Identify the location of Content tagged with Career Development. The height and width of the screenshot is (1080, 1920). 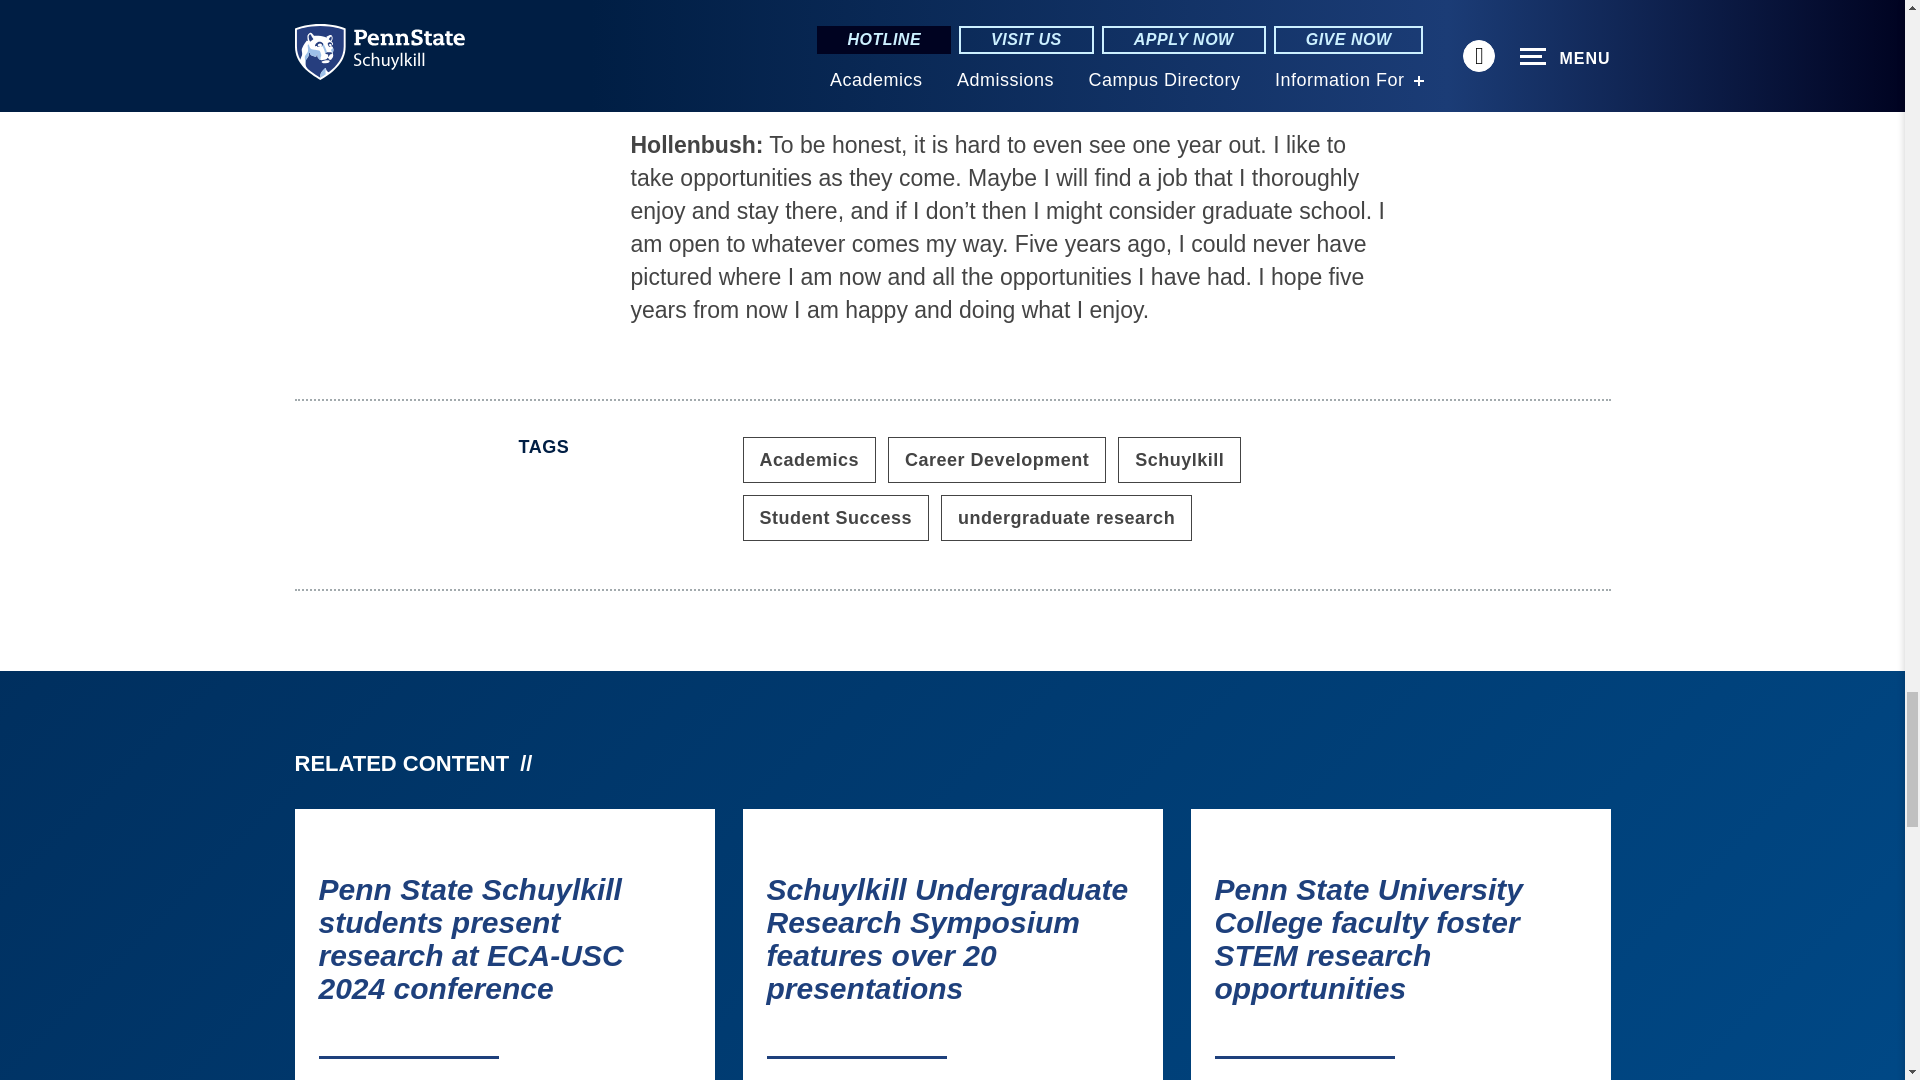
(996, 460).